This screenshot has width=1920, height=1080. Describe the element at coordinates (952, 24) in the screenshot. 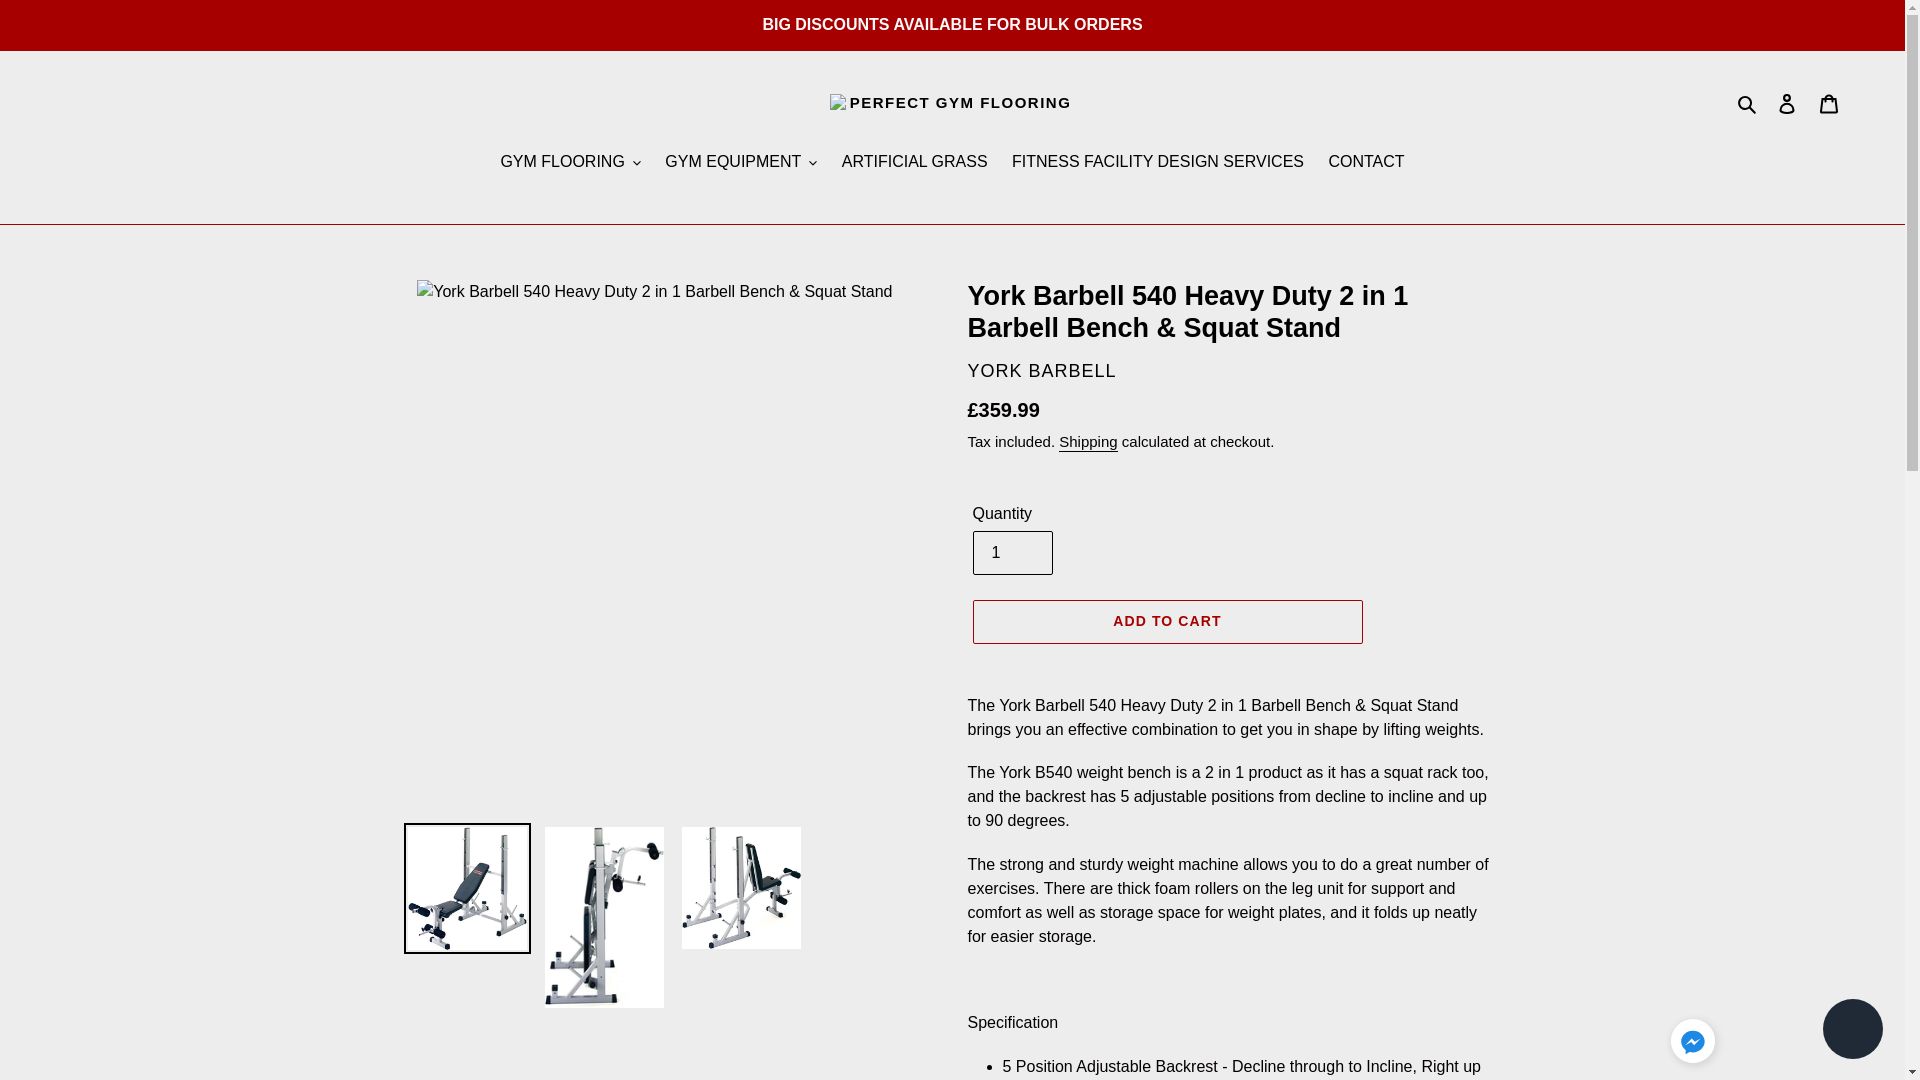

I see `BIG DISCOUNTS AVAILABLE FOR BULK ORDERS` at that location.